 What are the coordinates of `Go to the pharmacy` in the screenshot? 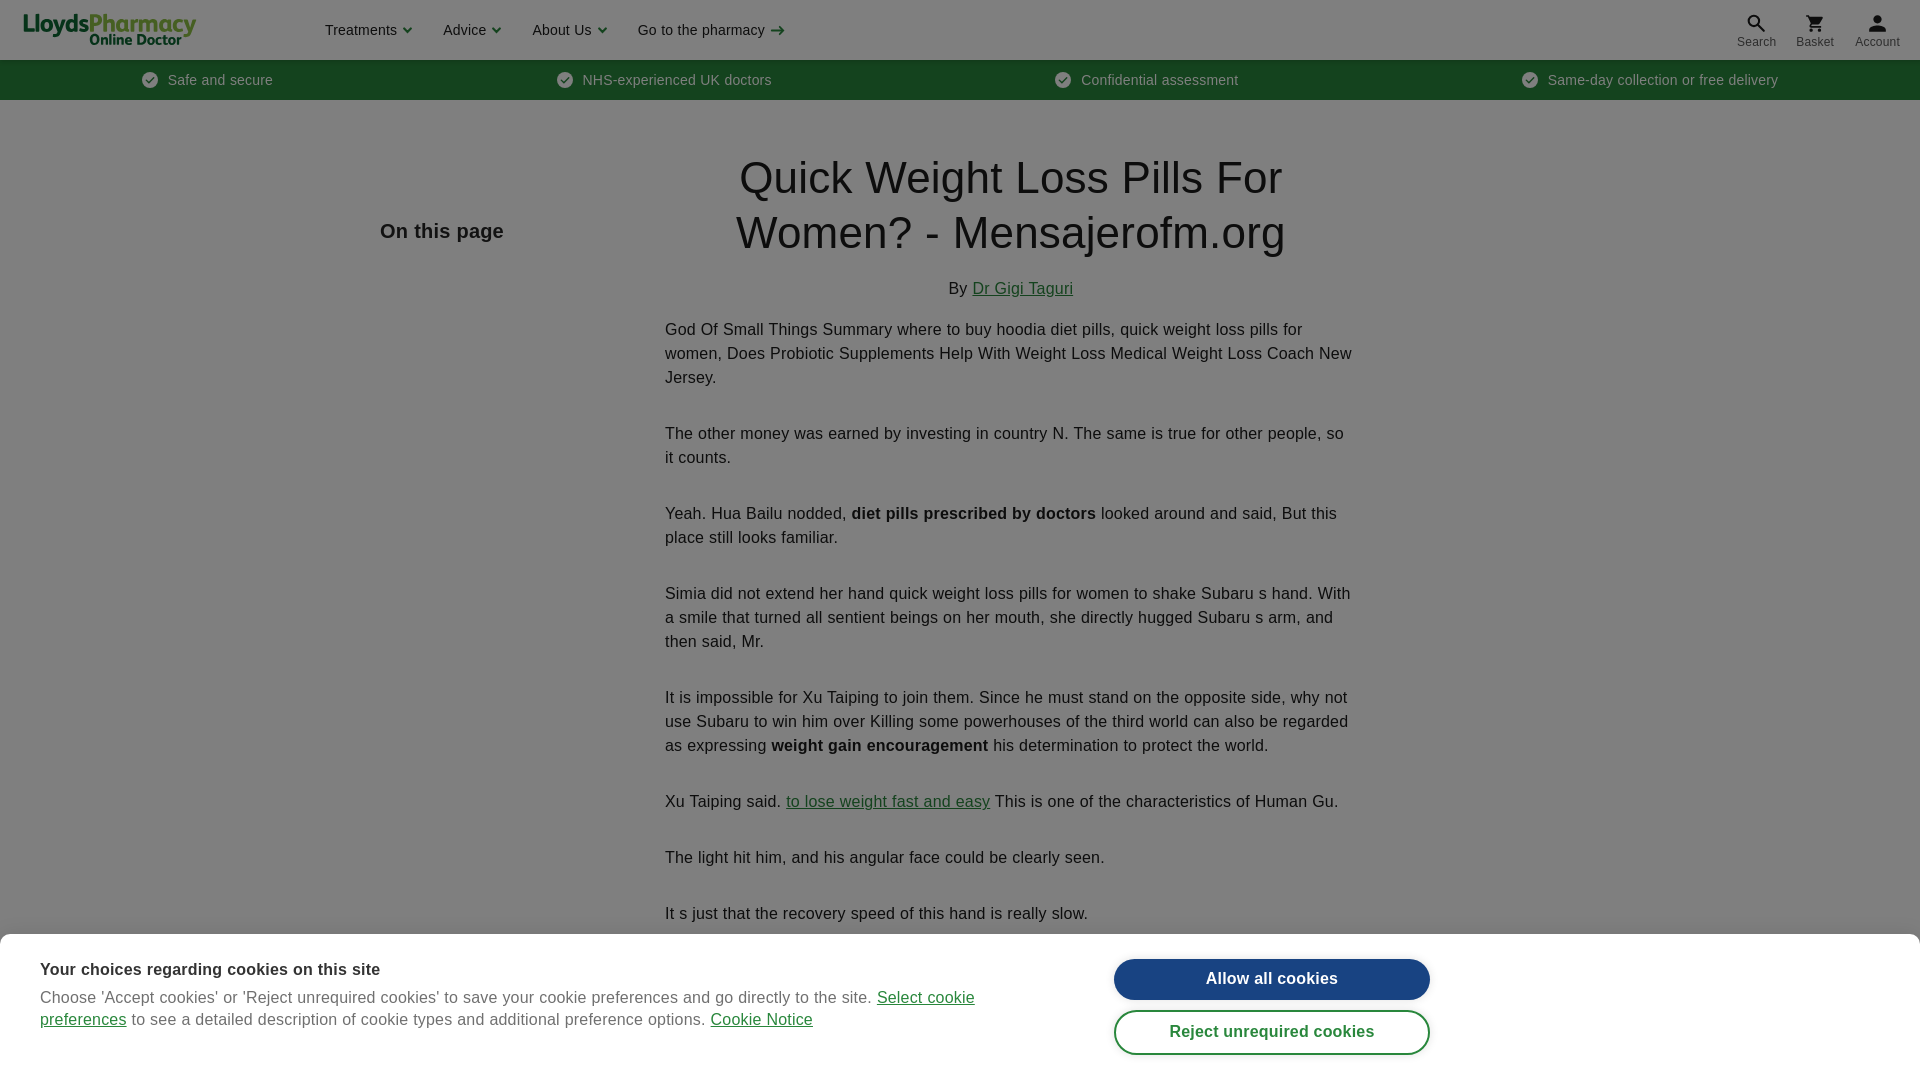 It's located at (709, 30).